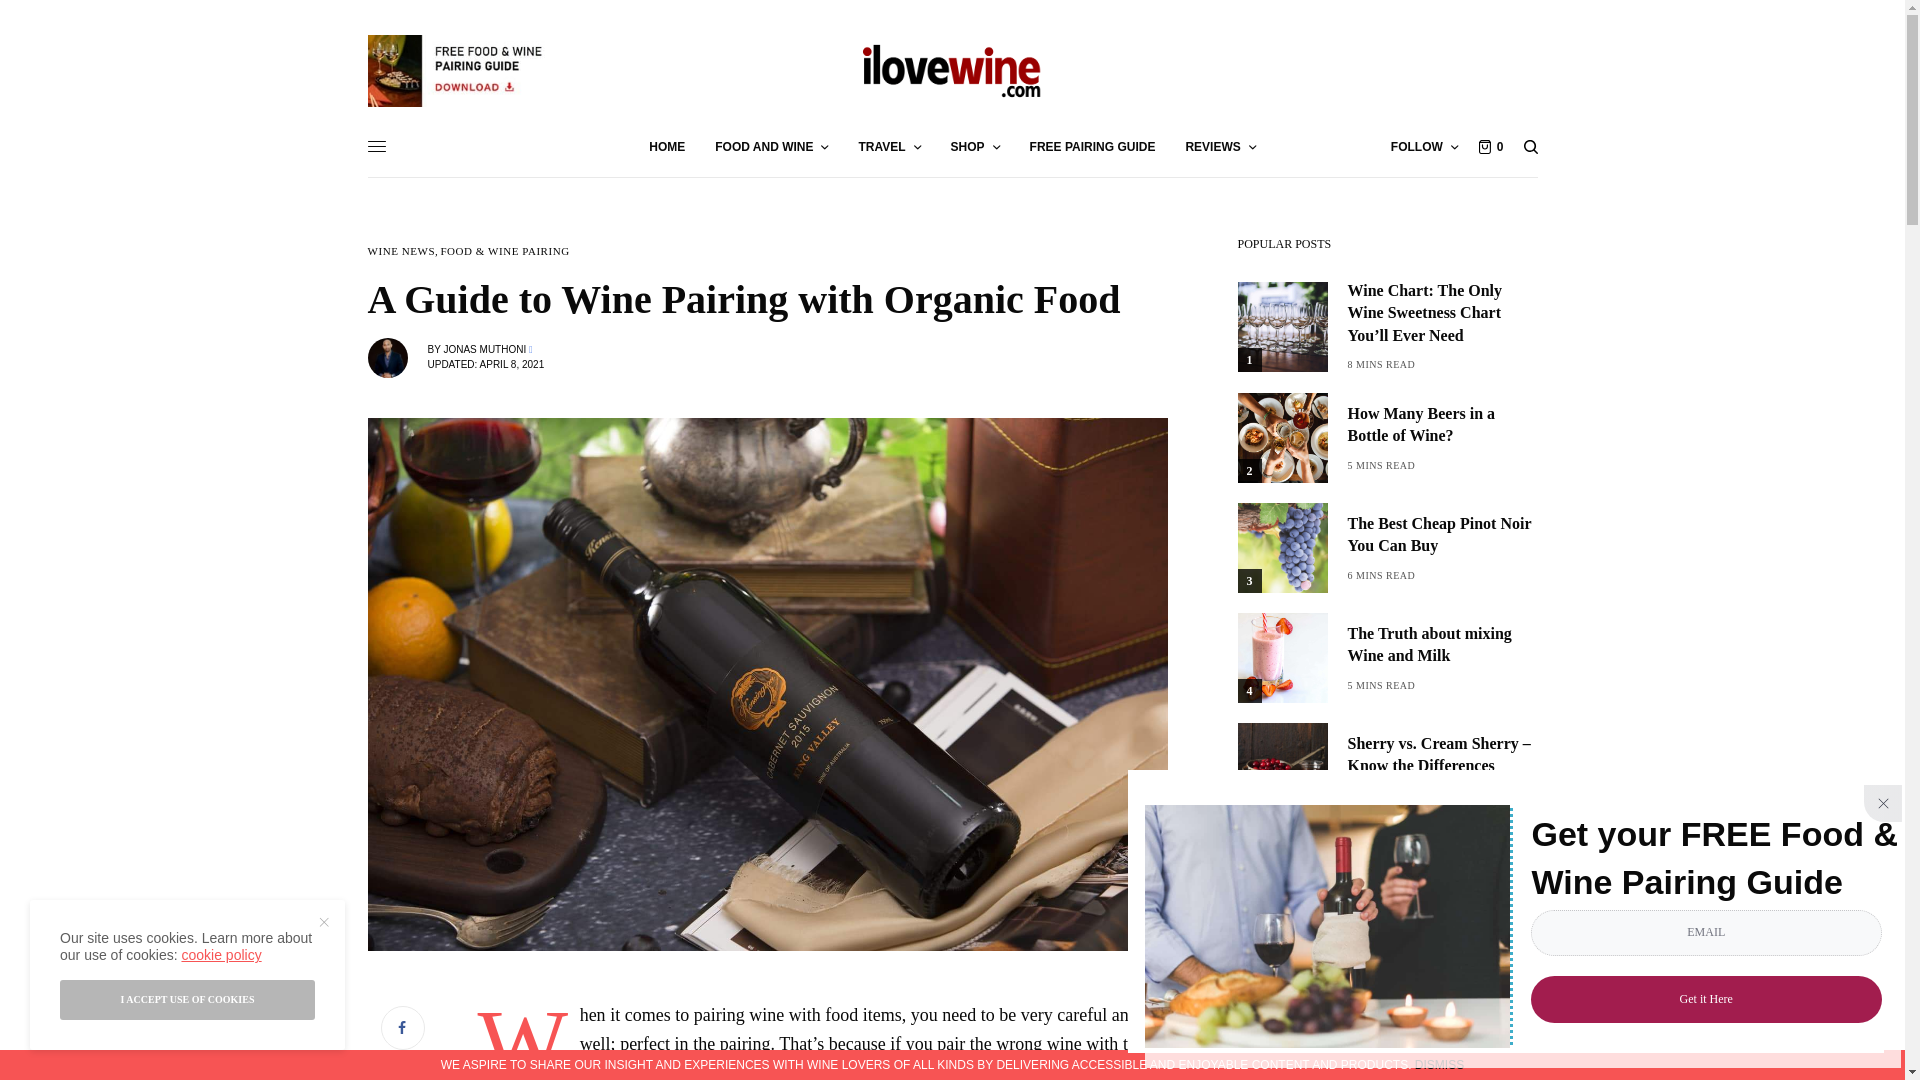  What do you see at coordinates (1092, 146) in the screenshot?
I see `FREE PAIRING GUIDE` at bounding box center [1092, 146].